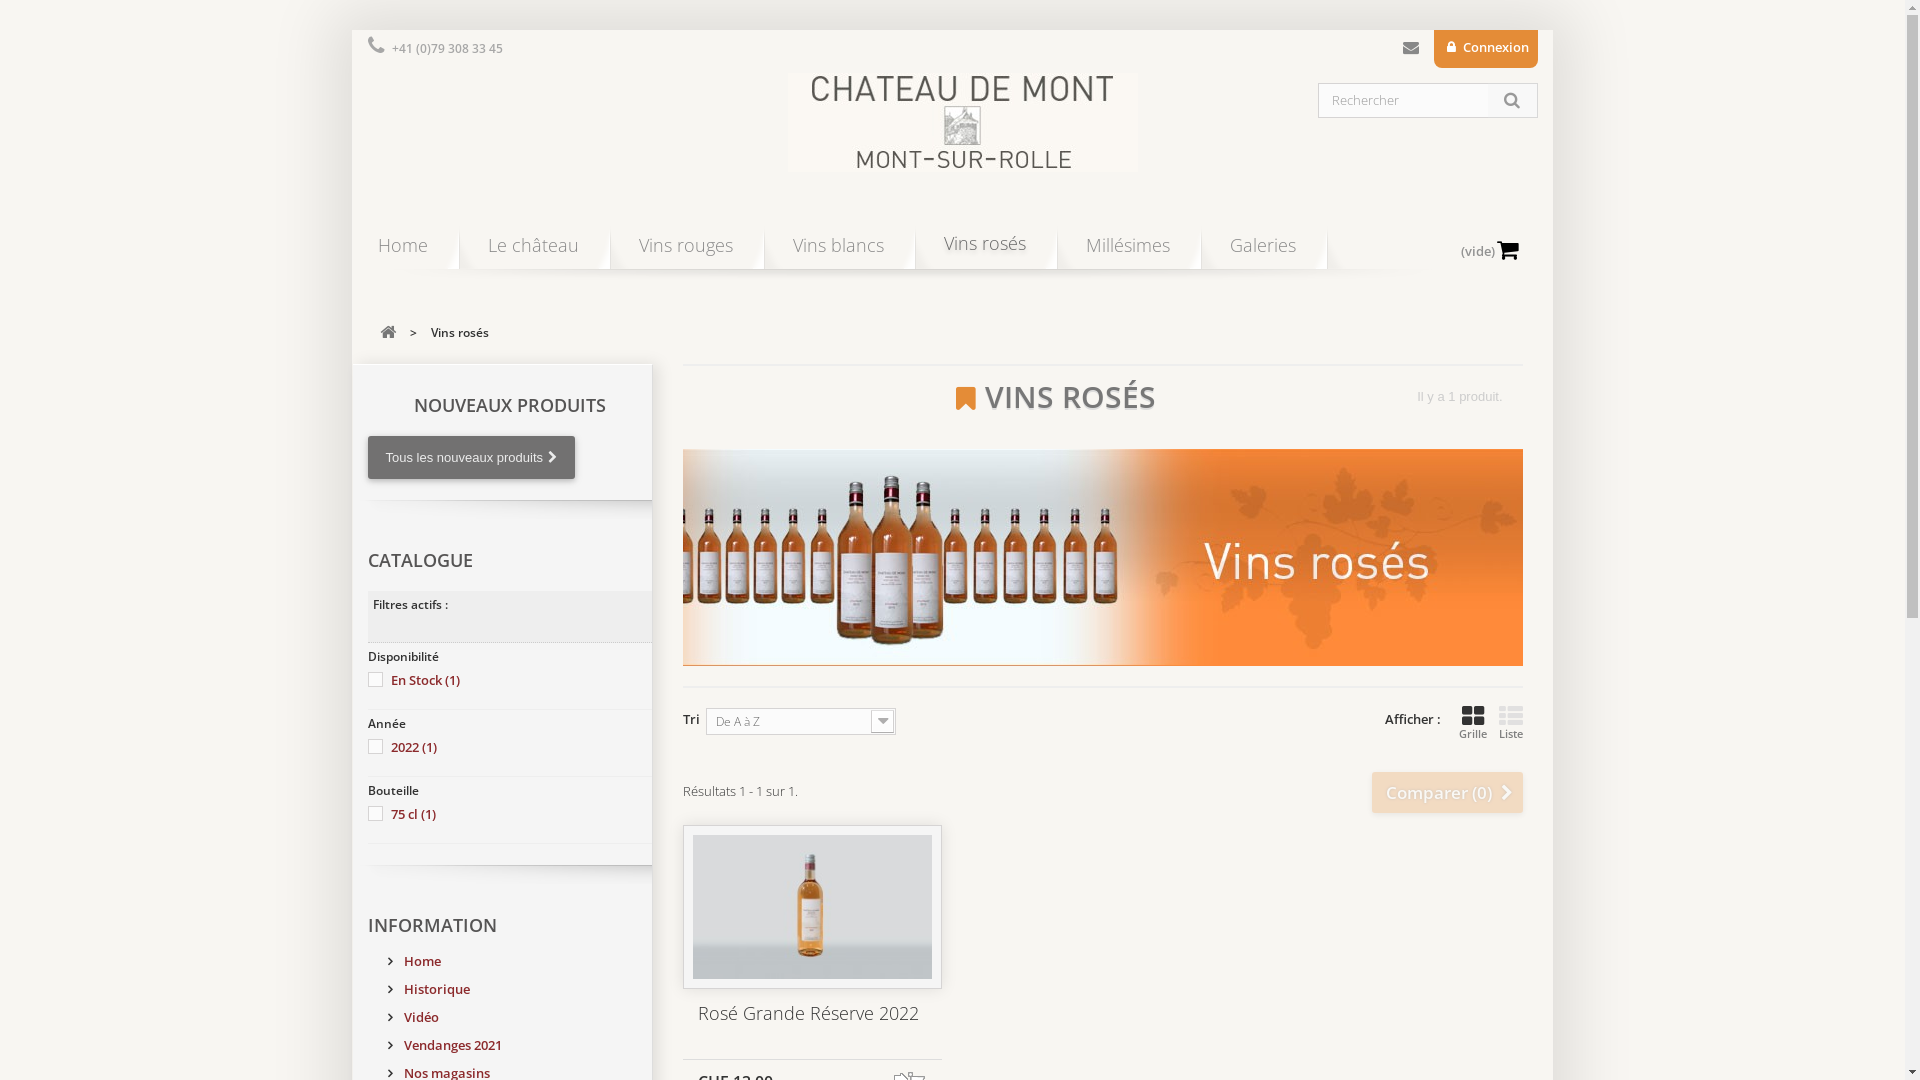  What do you see at coordinates (1448, 792) in the screenshot?
I see `Comparer (0)` at bounding box center [1448, 792].